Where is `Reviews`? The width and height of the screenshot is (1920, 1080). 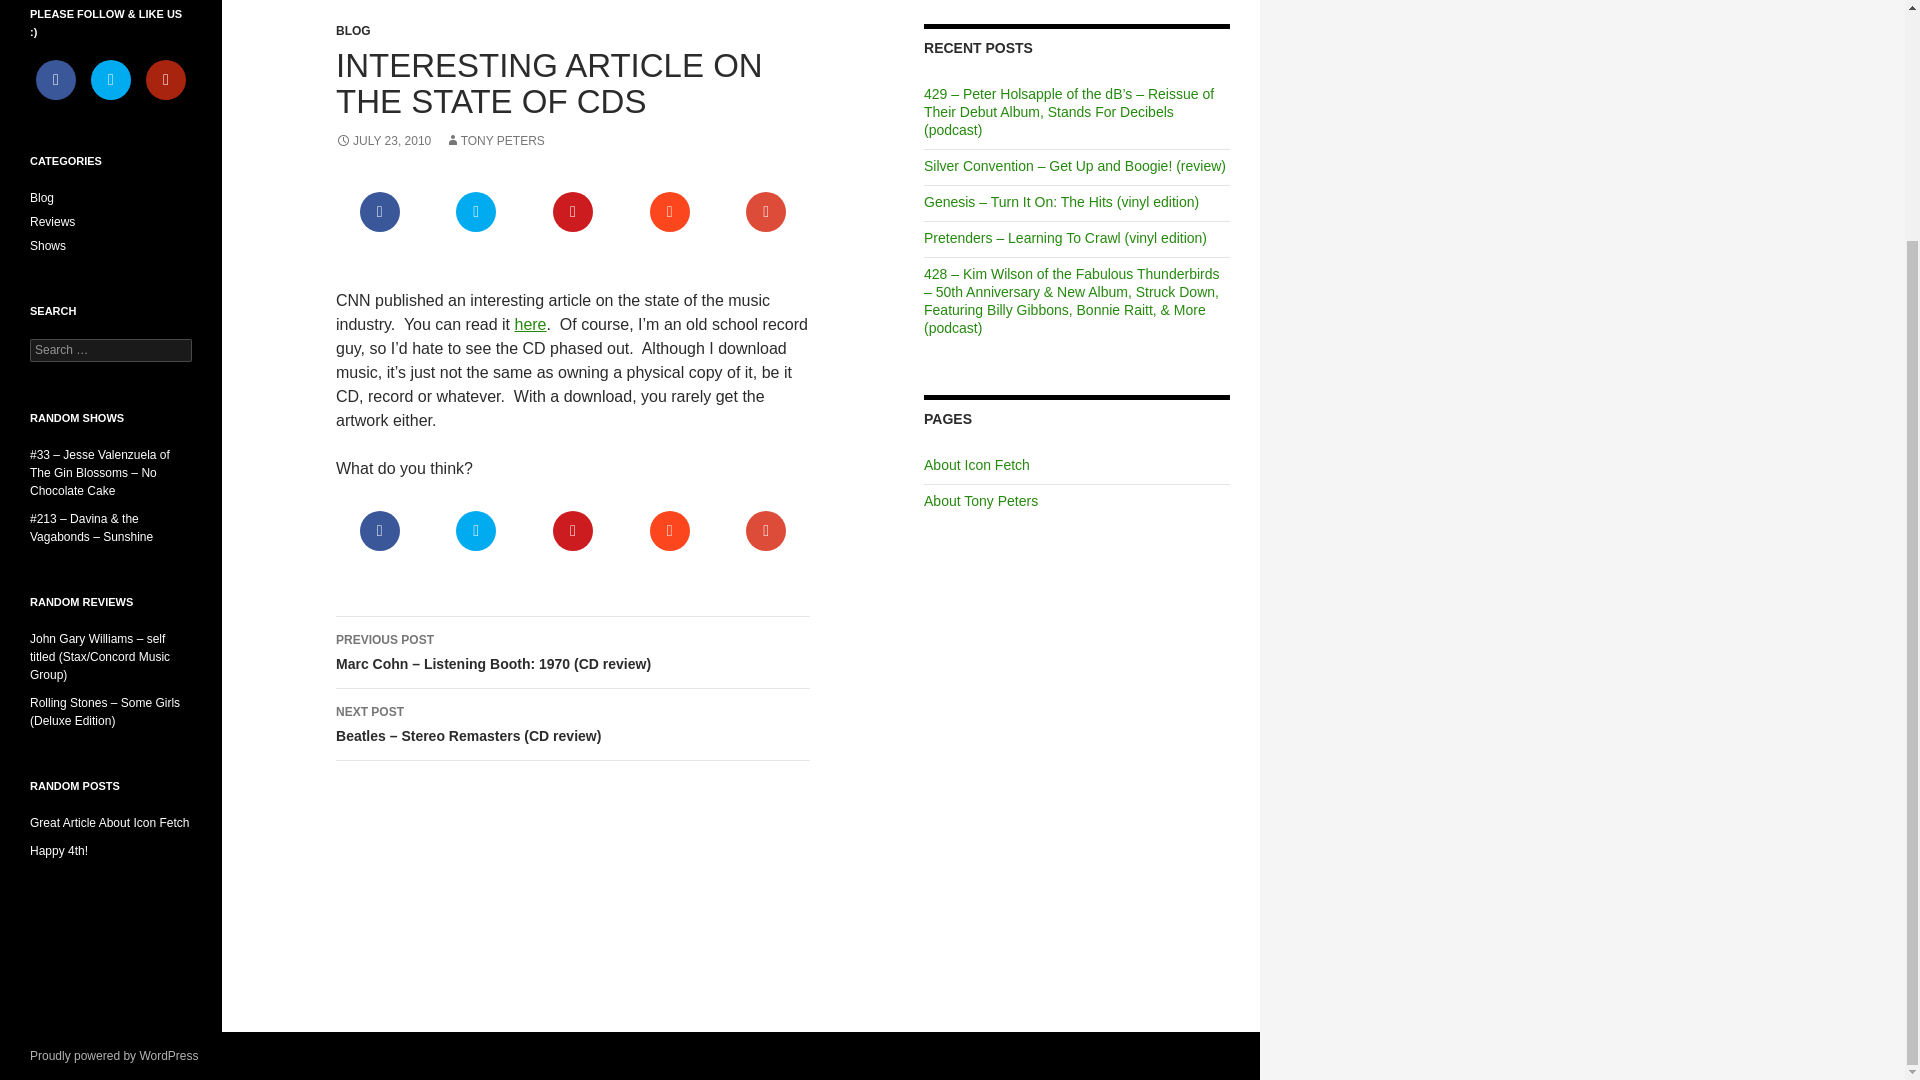 Reviews is located at coordinates (52, 221).